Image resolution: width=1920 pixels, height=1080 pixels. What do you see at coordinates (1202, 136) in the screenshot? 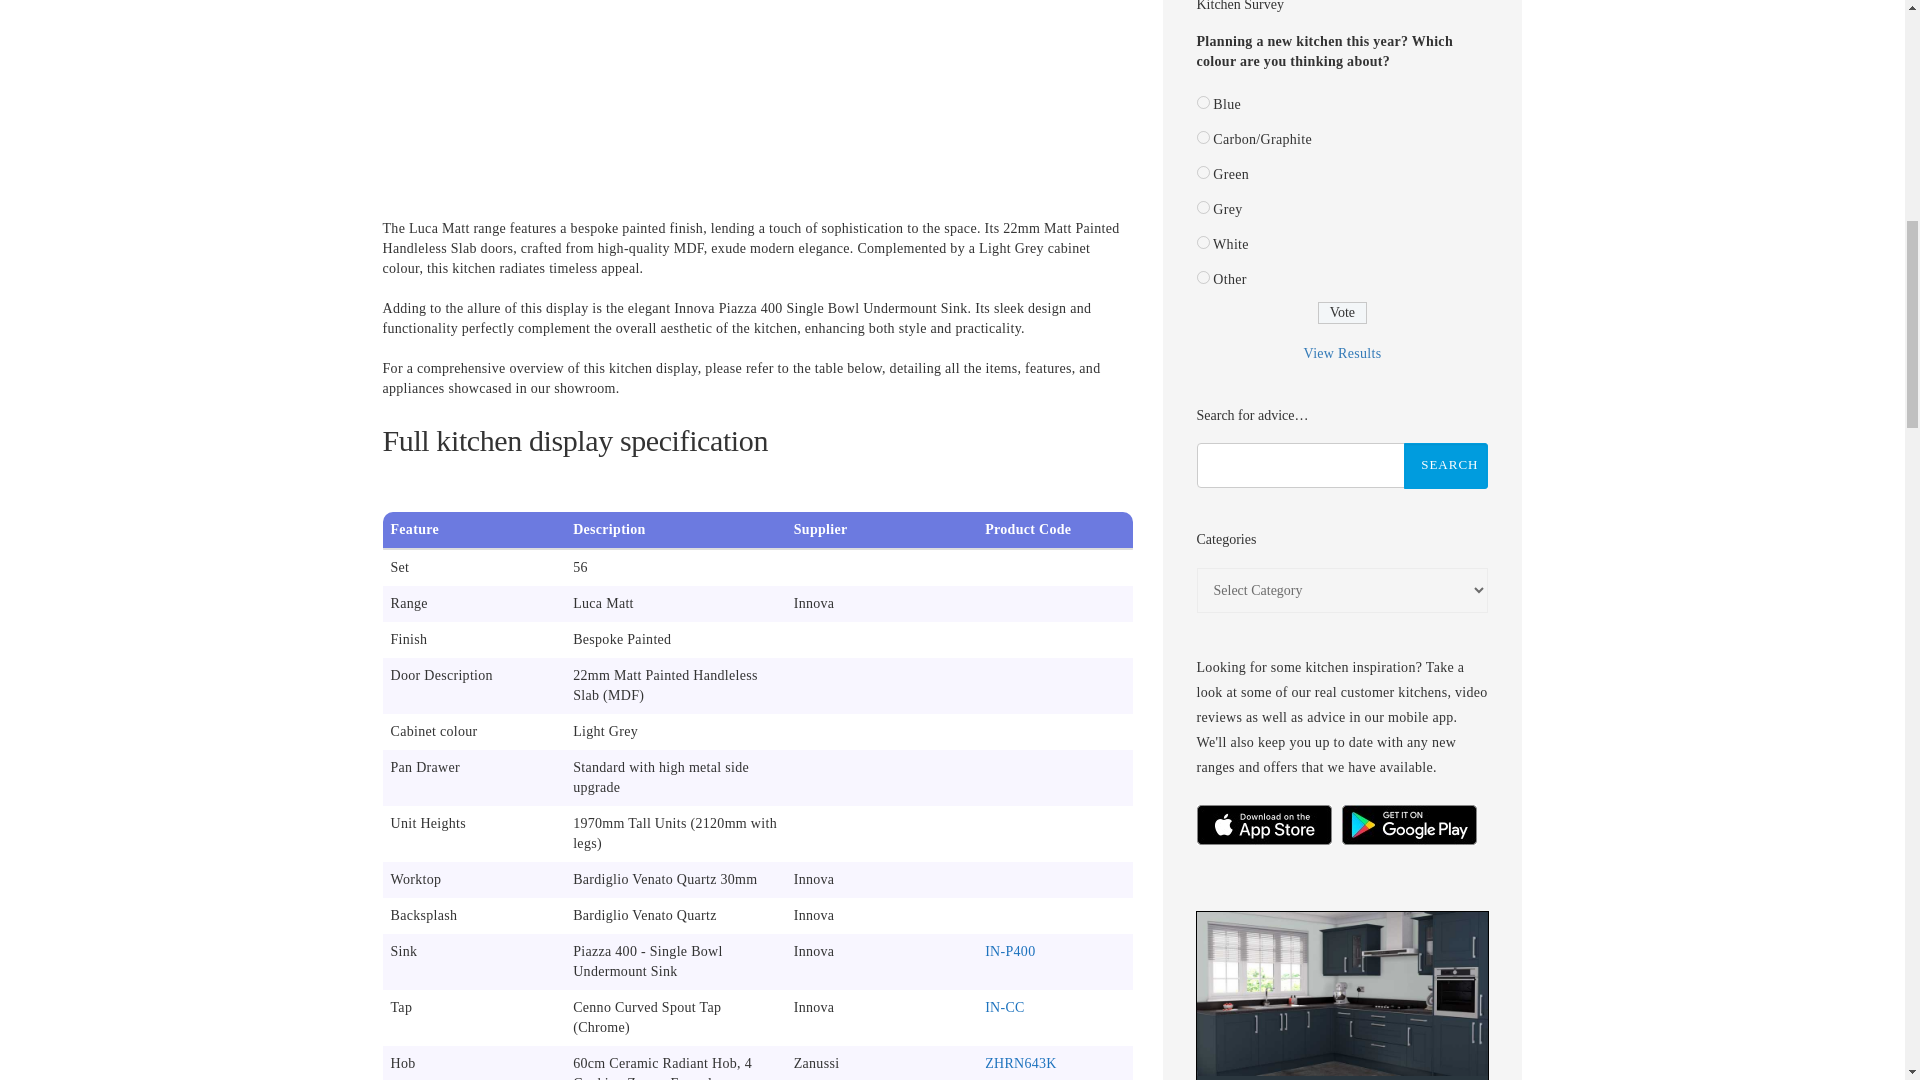
I see `9` at bounding box center [1202, 136].